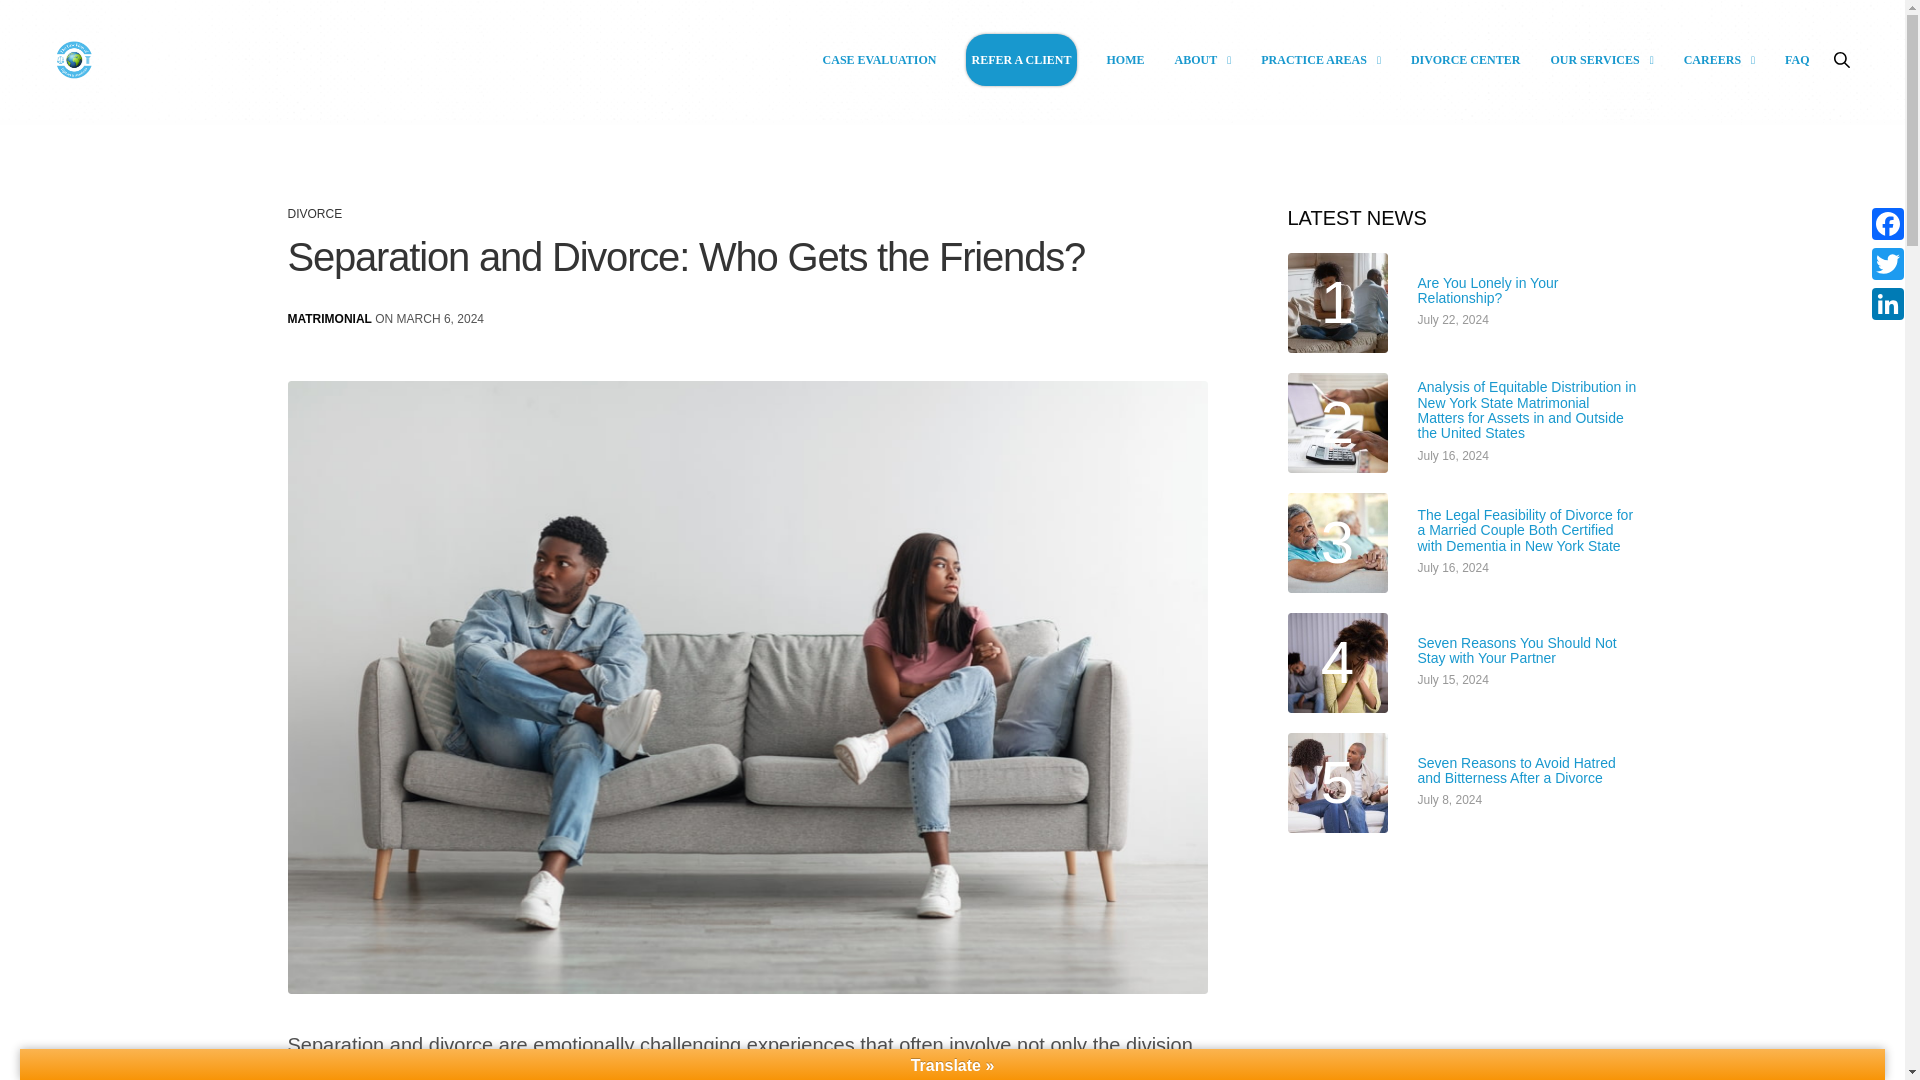 The width and height of the screenshot is (1920, 1080). I want to click on PRACTICE AREAS, so click(1320, 60).